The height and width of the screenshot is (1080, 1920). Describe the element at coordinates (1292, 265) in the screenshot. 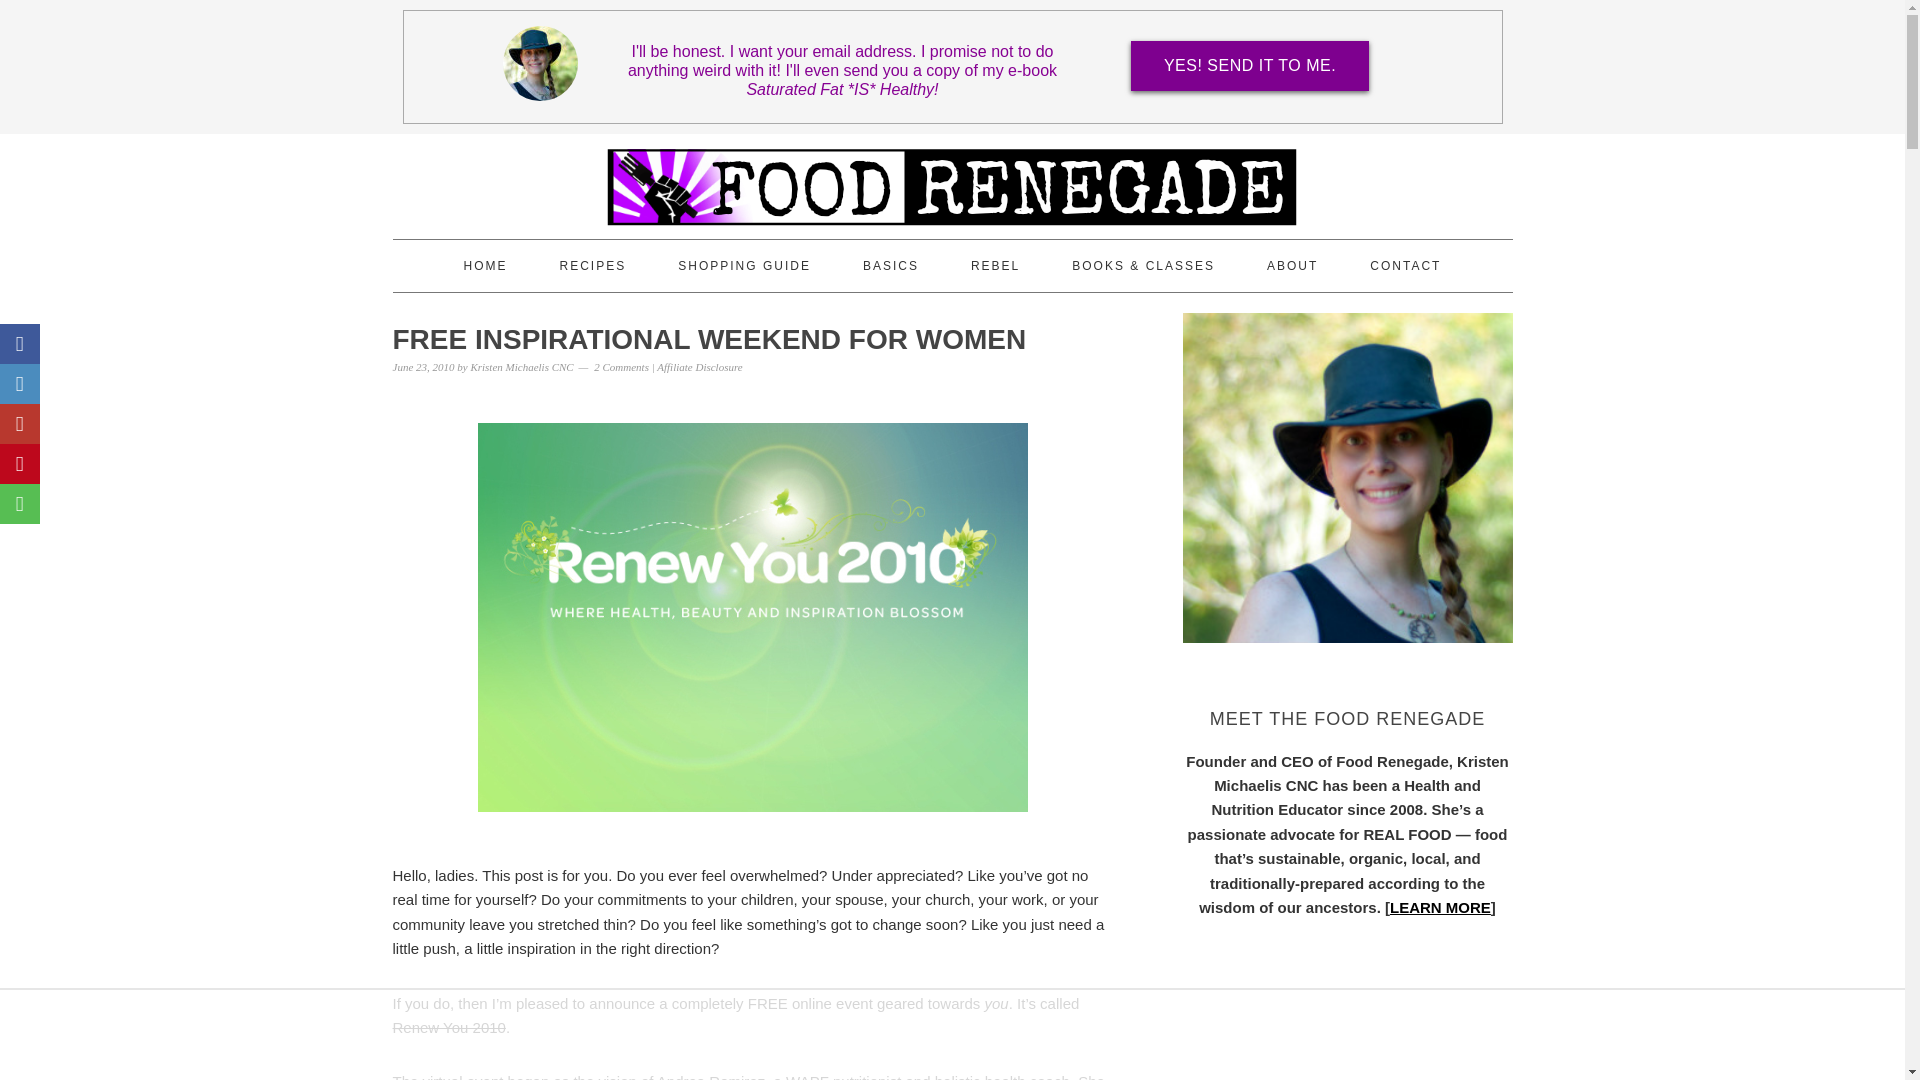

I see `ABOUT` at that location.